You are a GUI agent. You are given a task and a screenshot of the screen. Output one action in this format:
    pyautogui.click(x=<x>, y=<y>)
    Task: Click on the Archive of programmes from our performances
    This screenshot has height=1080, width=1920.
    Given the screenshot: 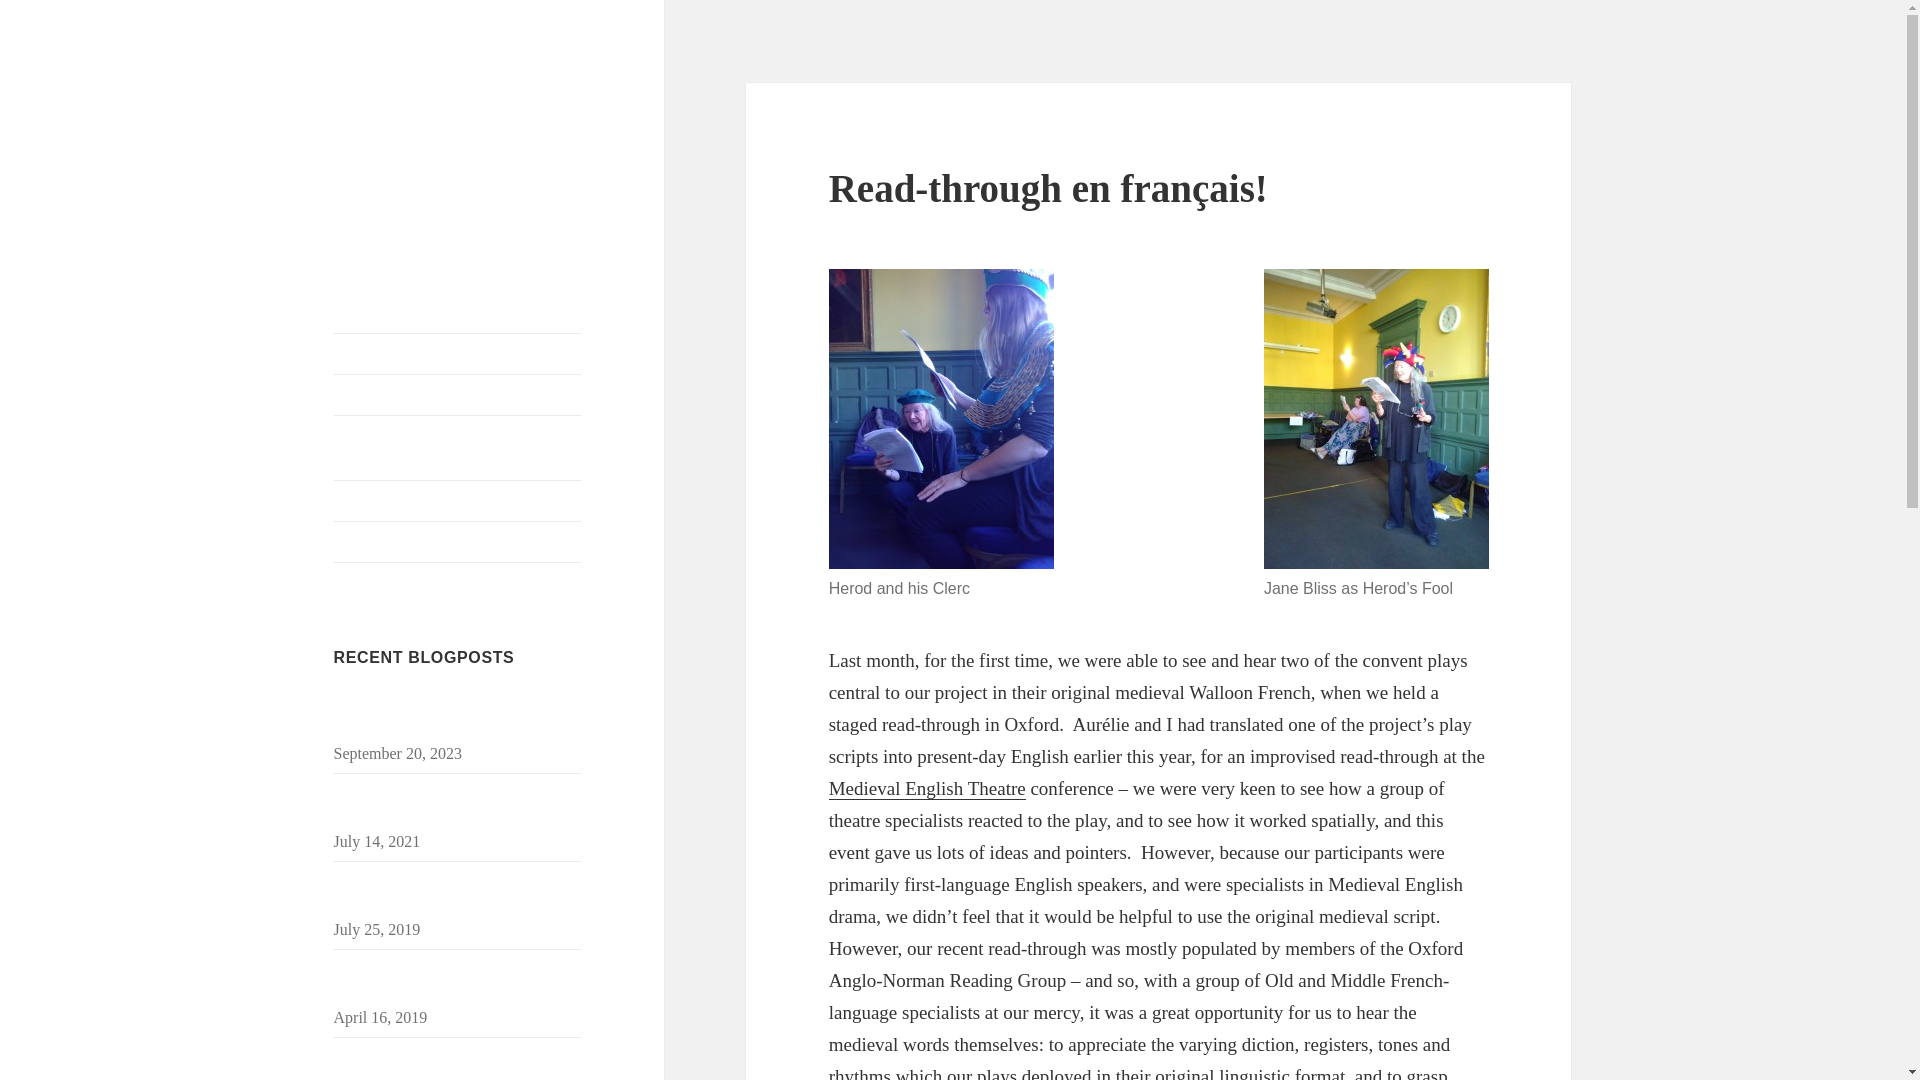 What is the action you would take?
    pyautogui.click(x=458, y=447)
    